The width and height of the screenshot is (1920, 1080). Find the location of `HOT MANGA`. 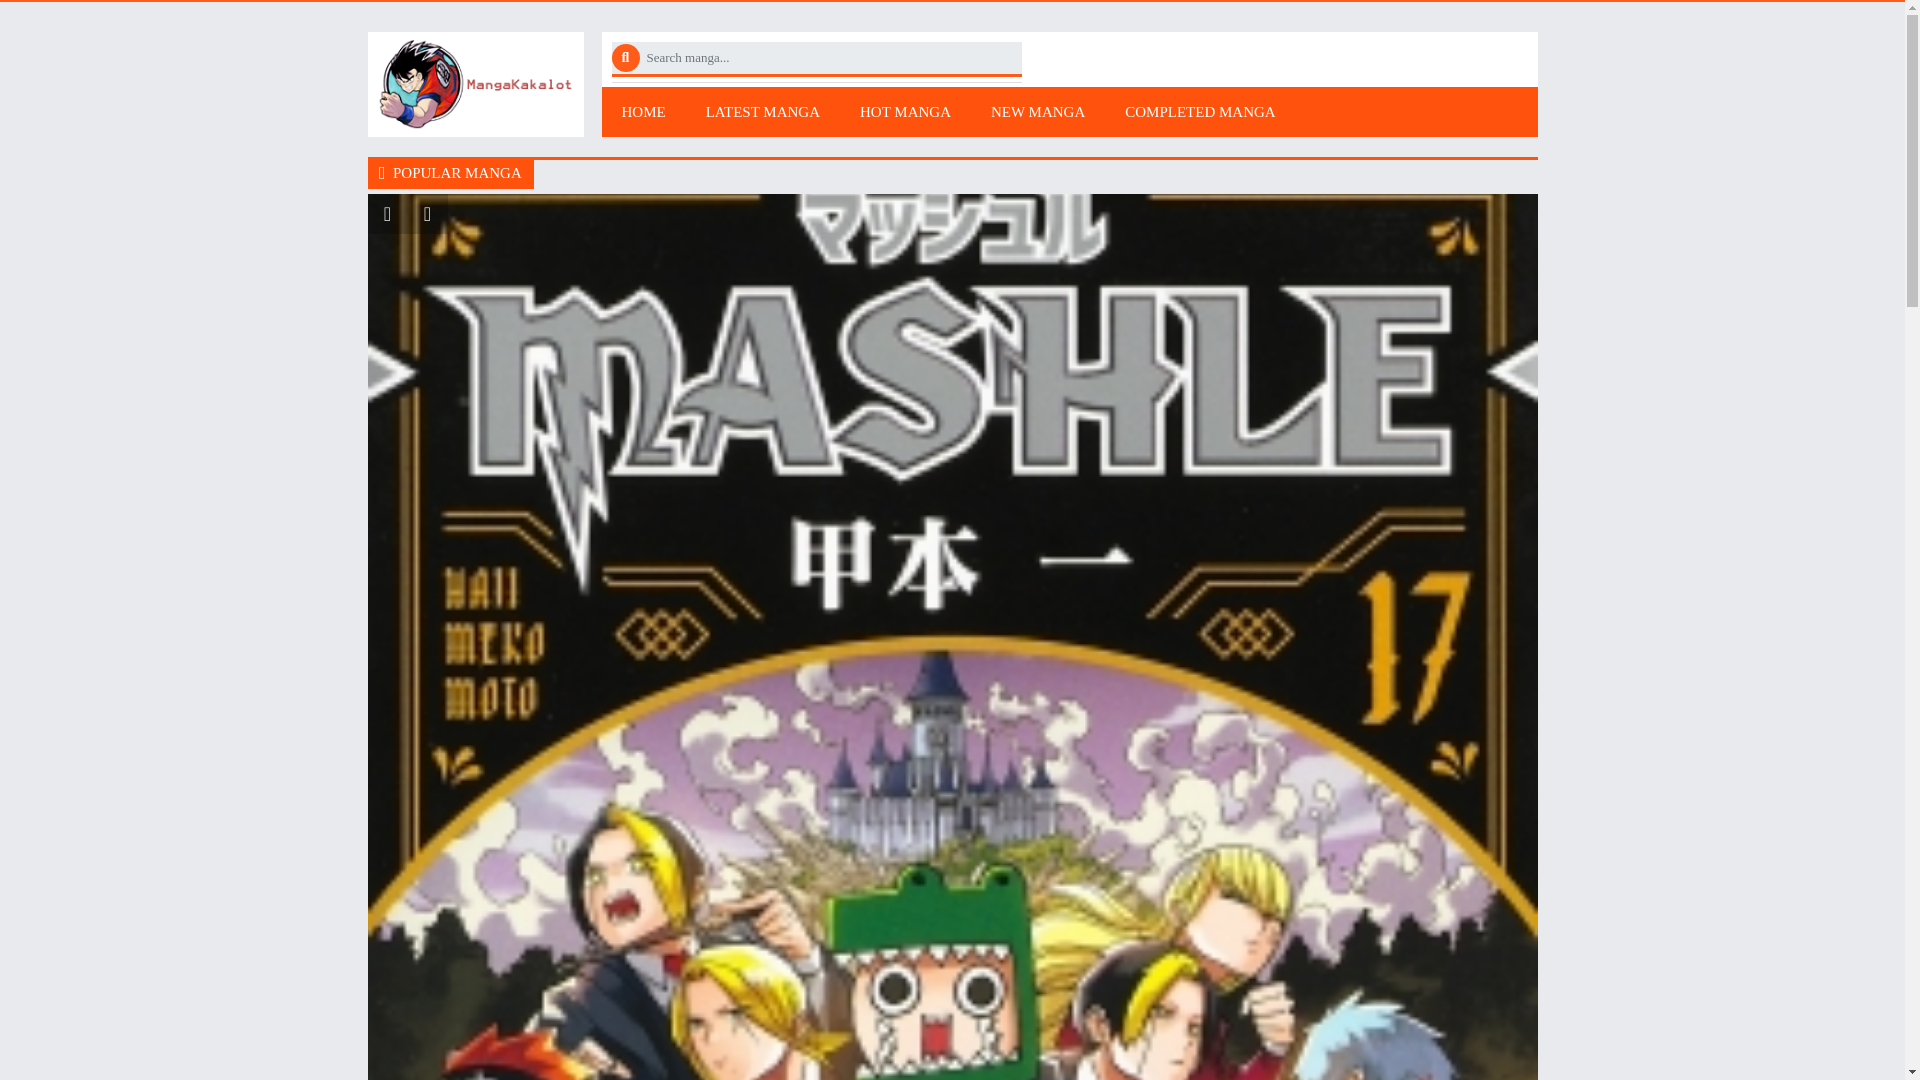

HOT MANGA is located at coordinates (906, 111).